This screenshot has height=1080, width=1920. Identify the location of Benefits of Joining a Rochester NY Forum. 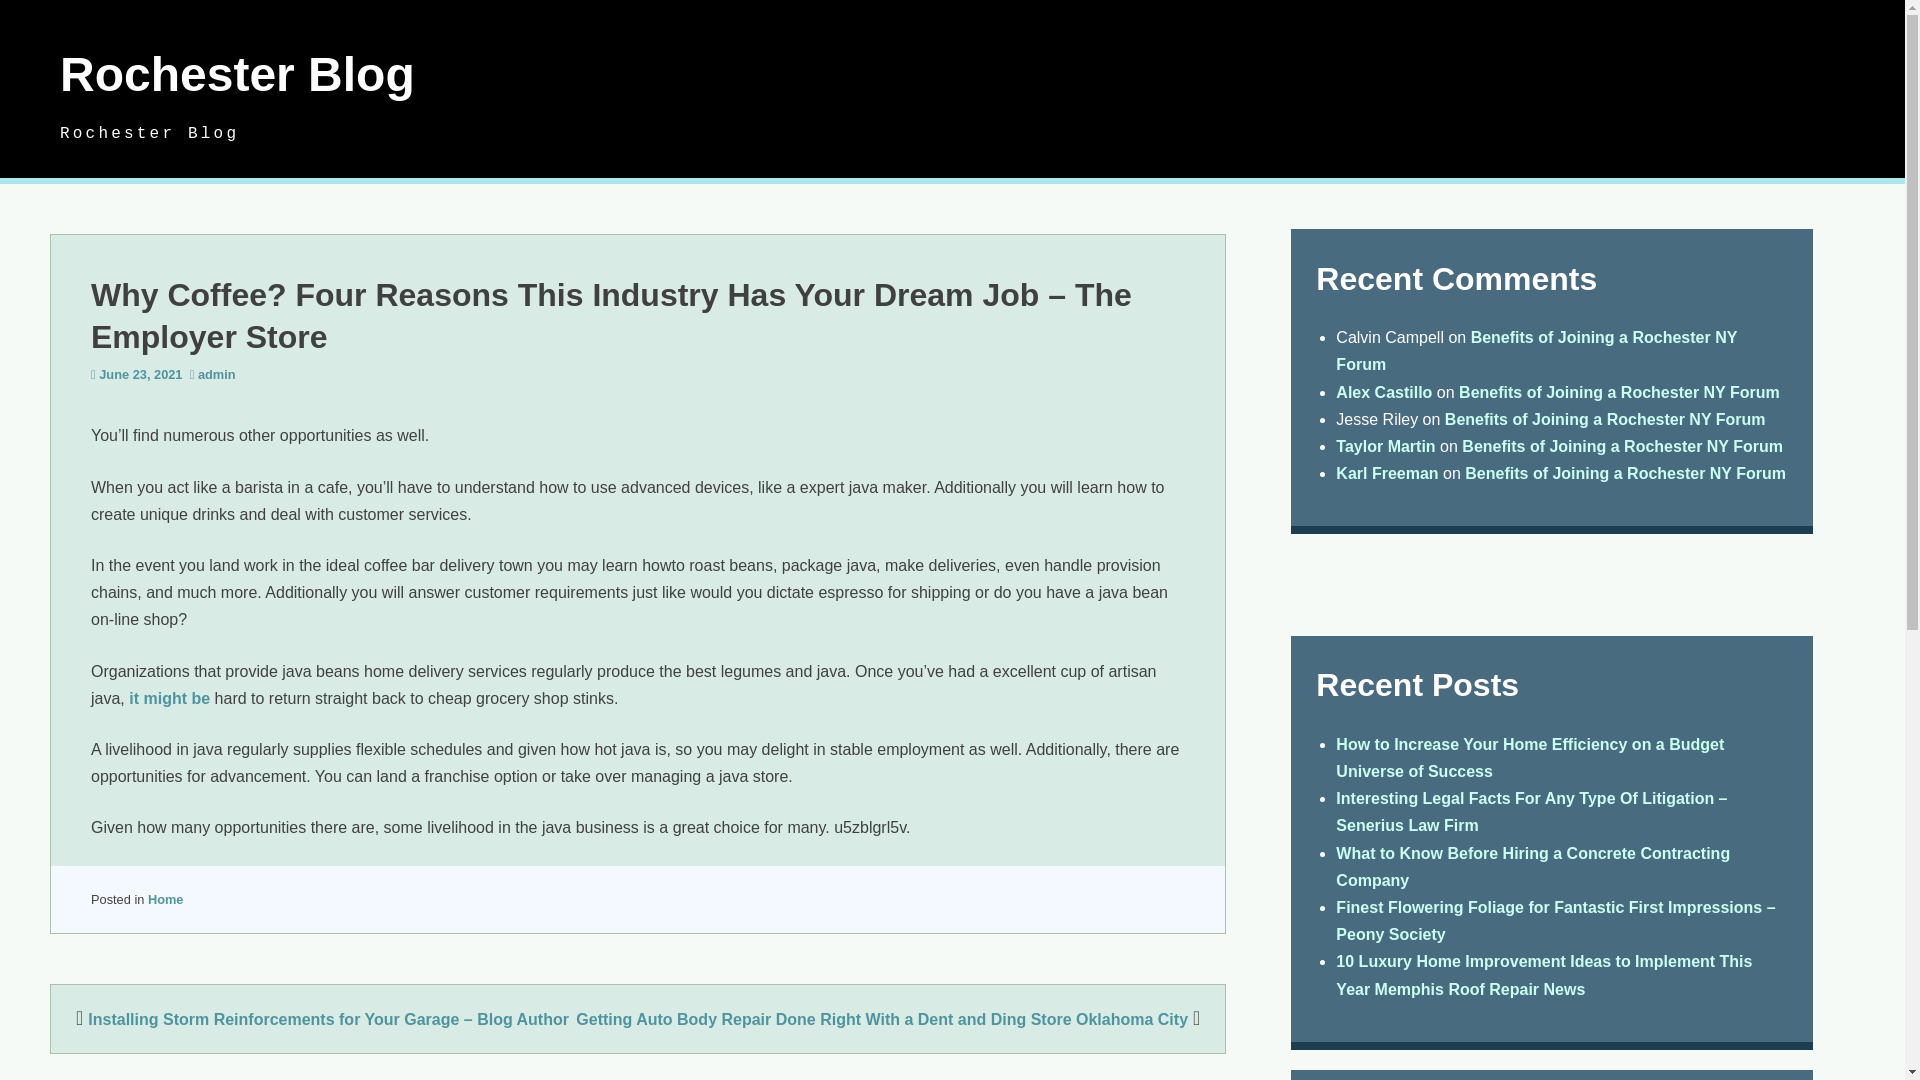
(1606, 419).